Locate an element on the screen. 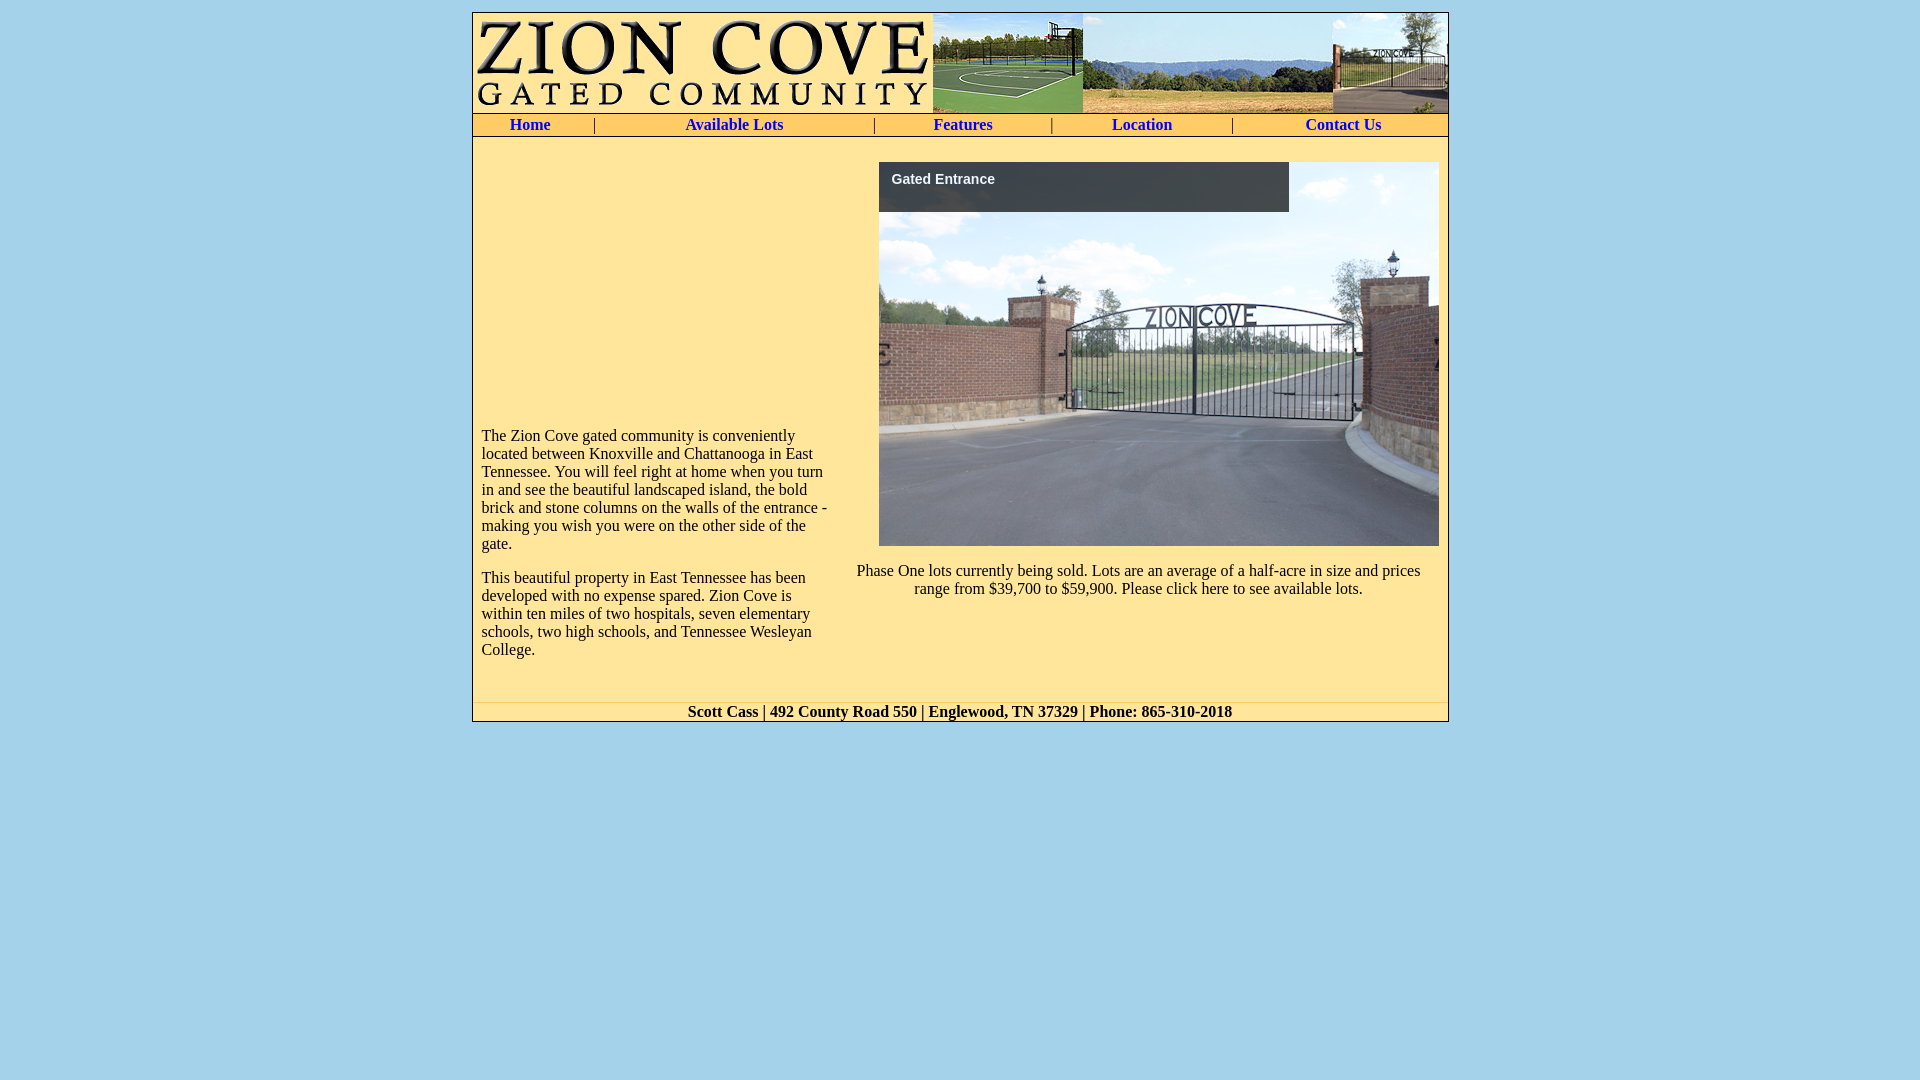 This screenshot has width=1920, height=1080. Available Lots is located at coordinates (734, 124).